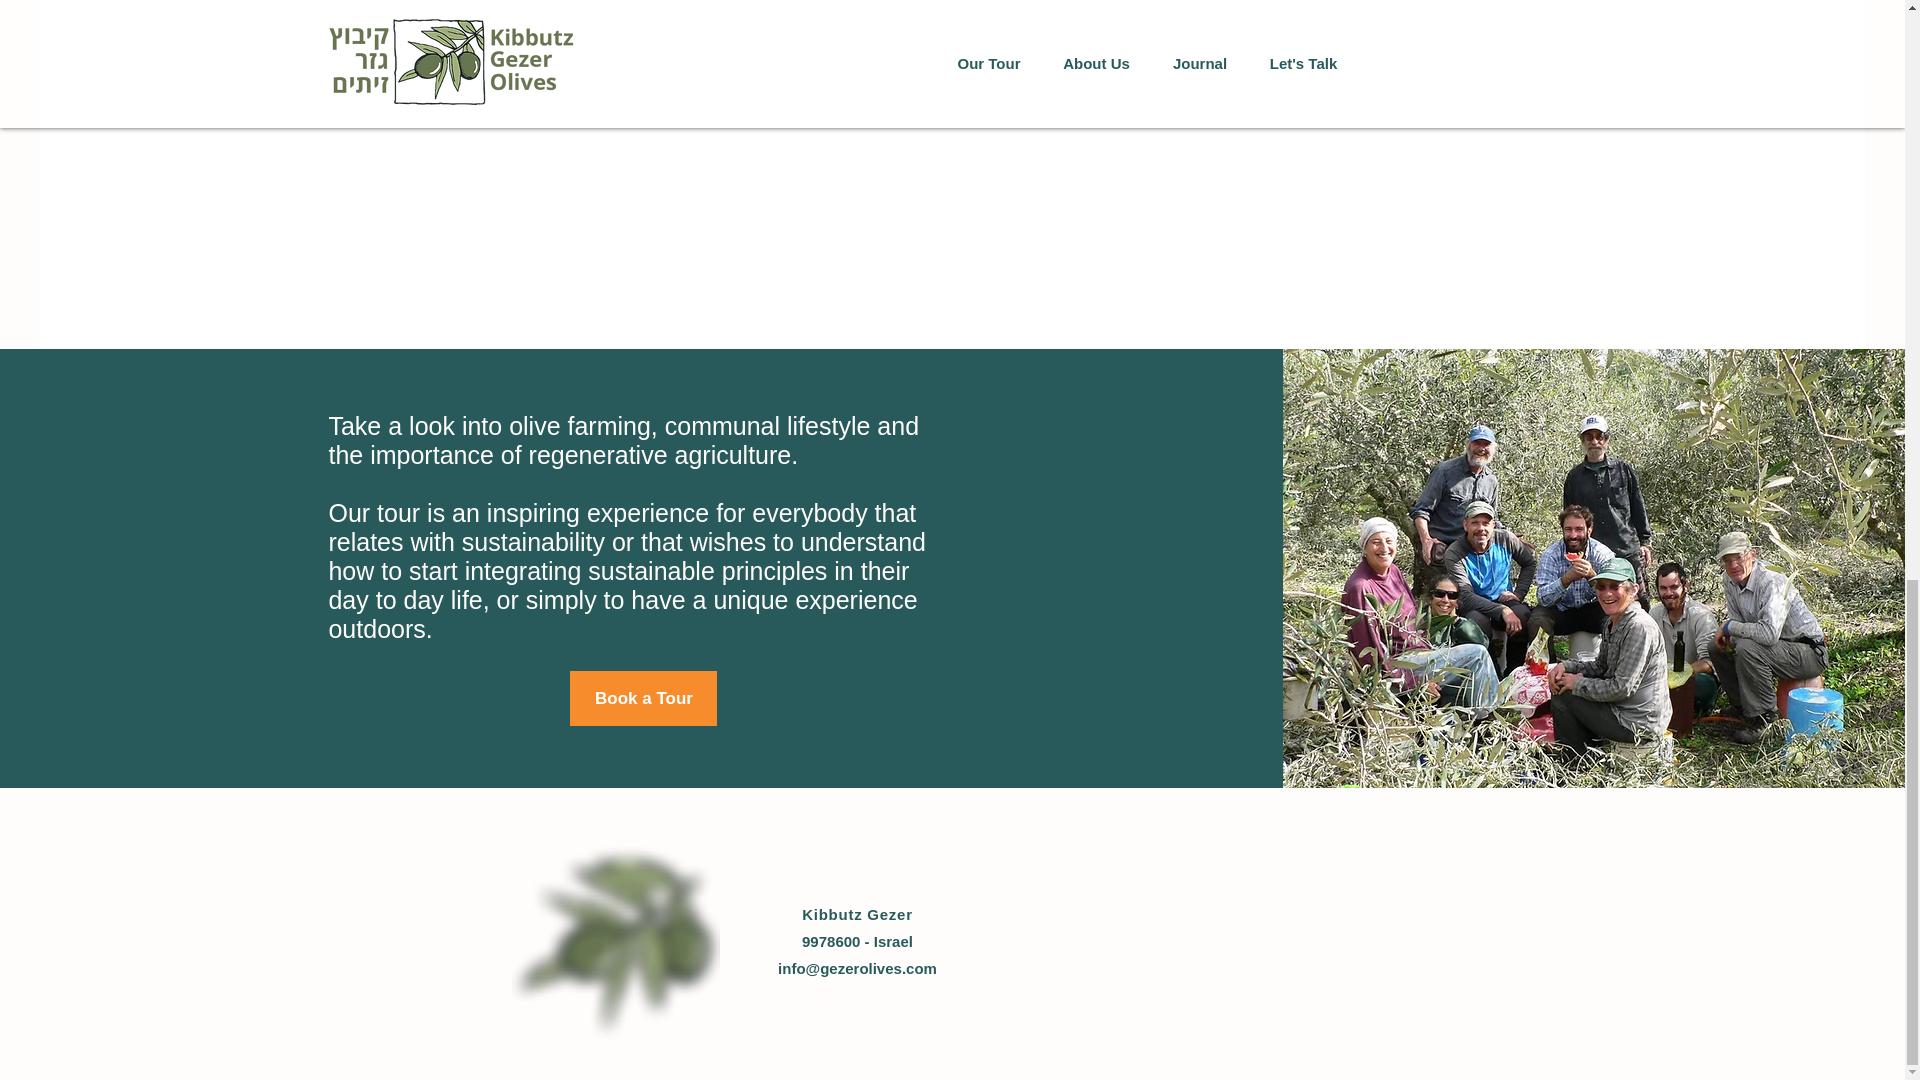 Image resolution: width=1920 pixels, height=1080 pixels. I want to click on Asset 2.png, so click(616, 940).